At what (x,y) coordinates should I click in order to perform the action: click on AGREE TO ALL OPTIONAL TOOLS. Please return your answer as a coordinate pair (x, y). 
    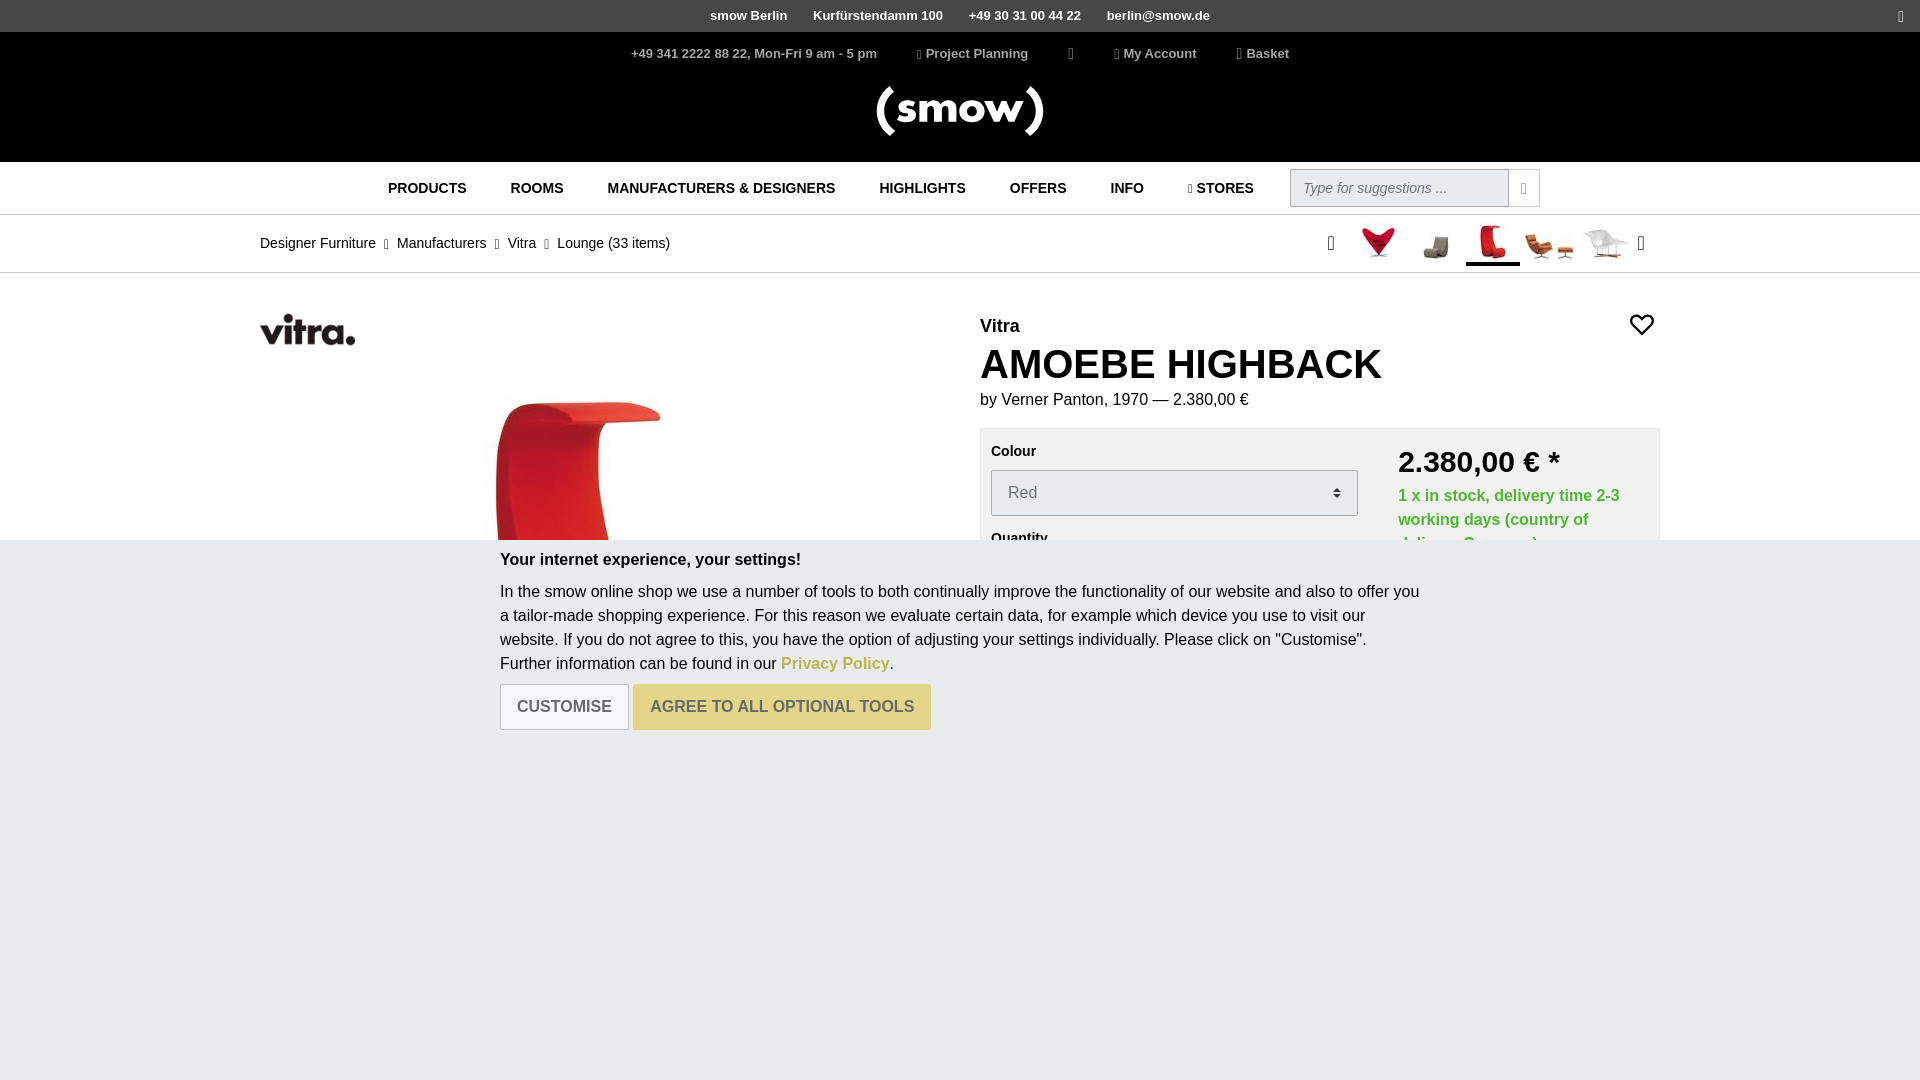
    Looking at the image, I should click on (782, 706).